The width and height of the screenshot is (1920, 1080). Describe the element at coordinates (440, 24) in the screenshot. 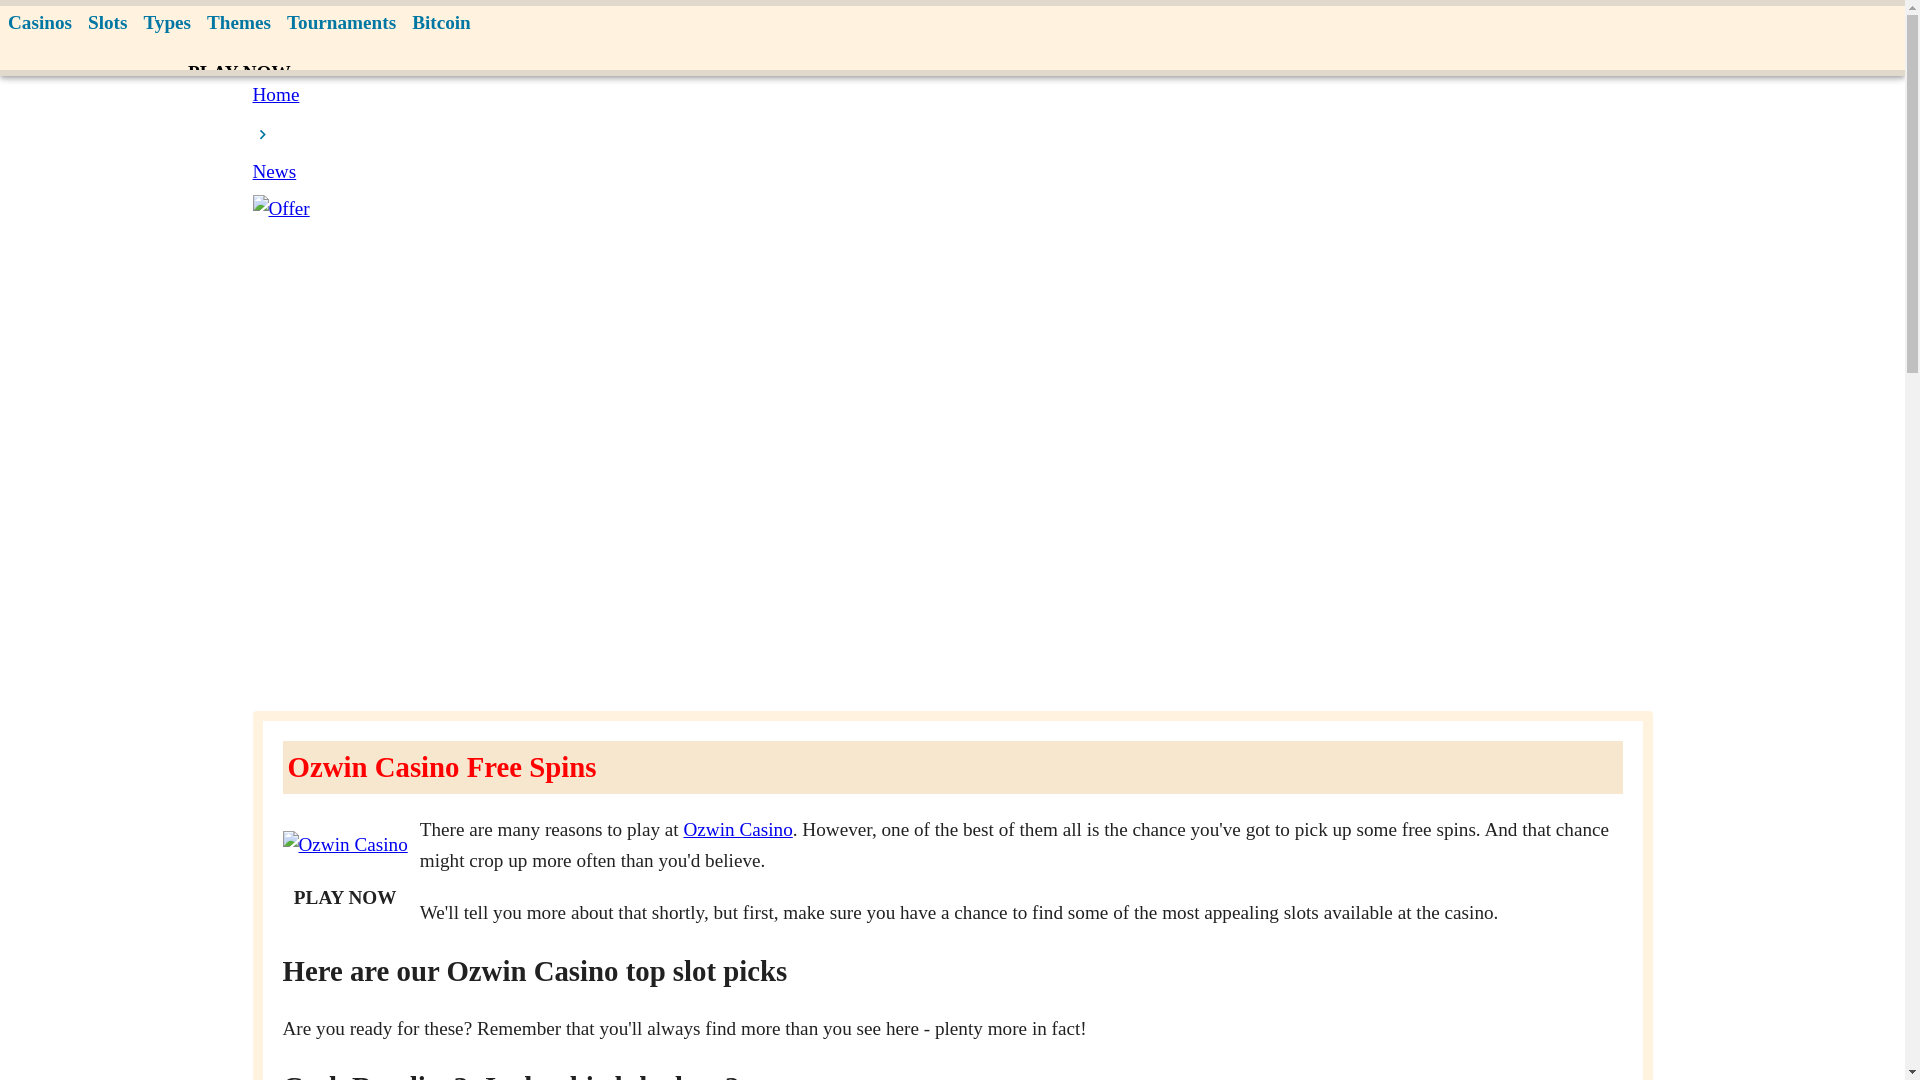

I see `Bitcoin` at that location.